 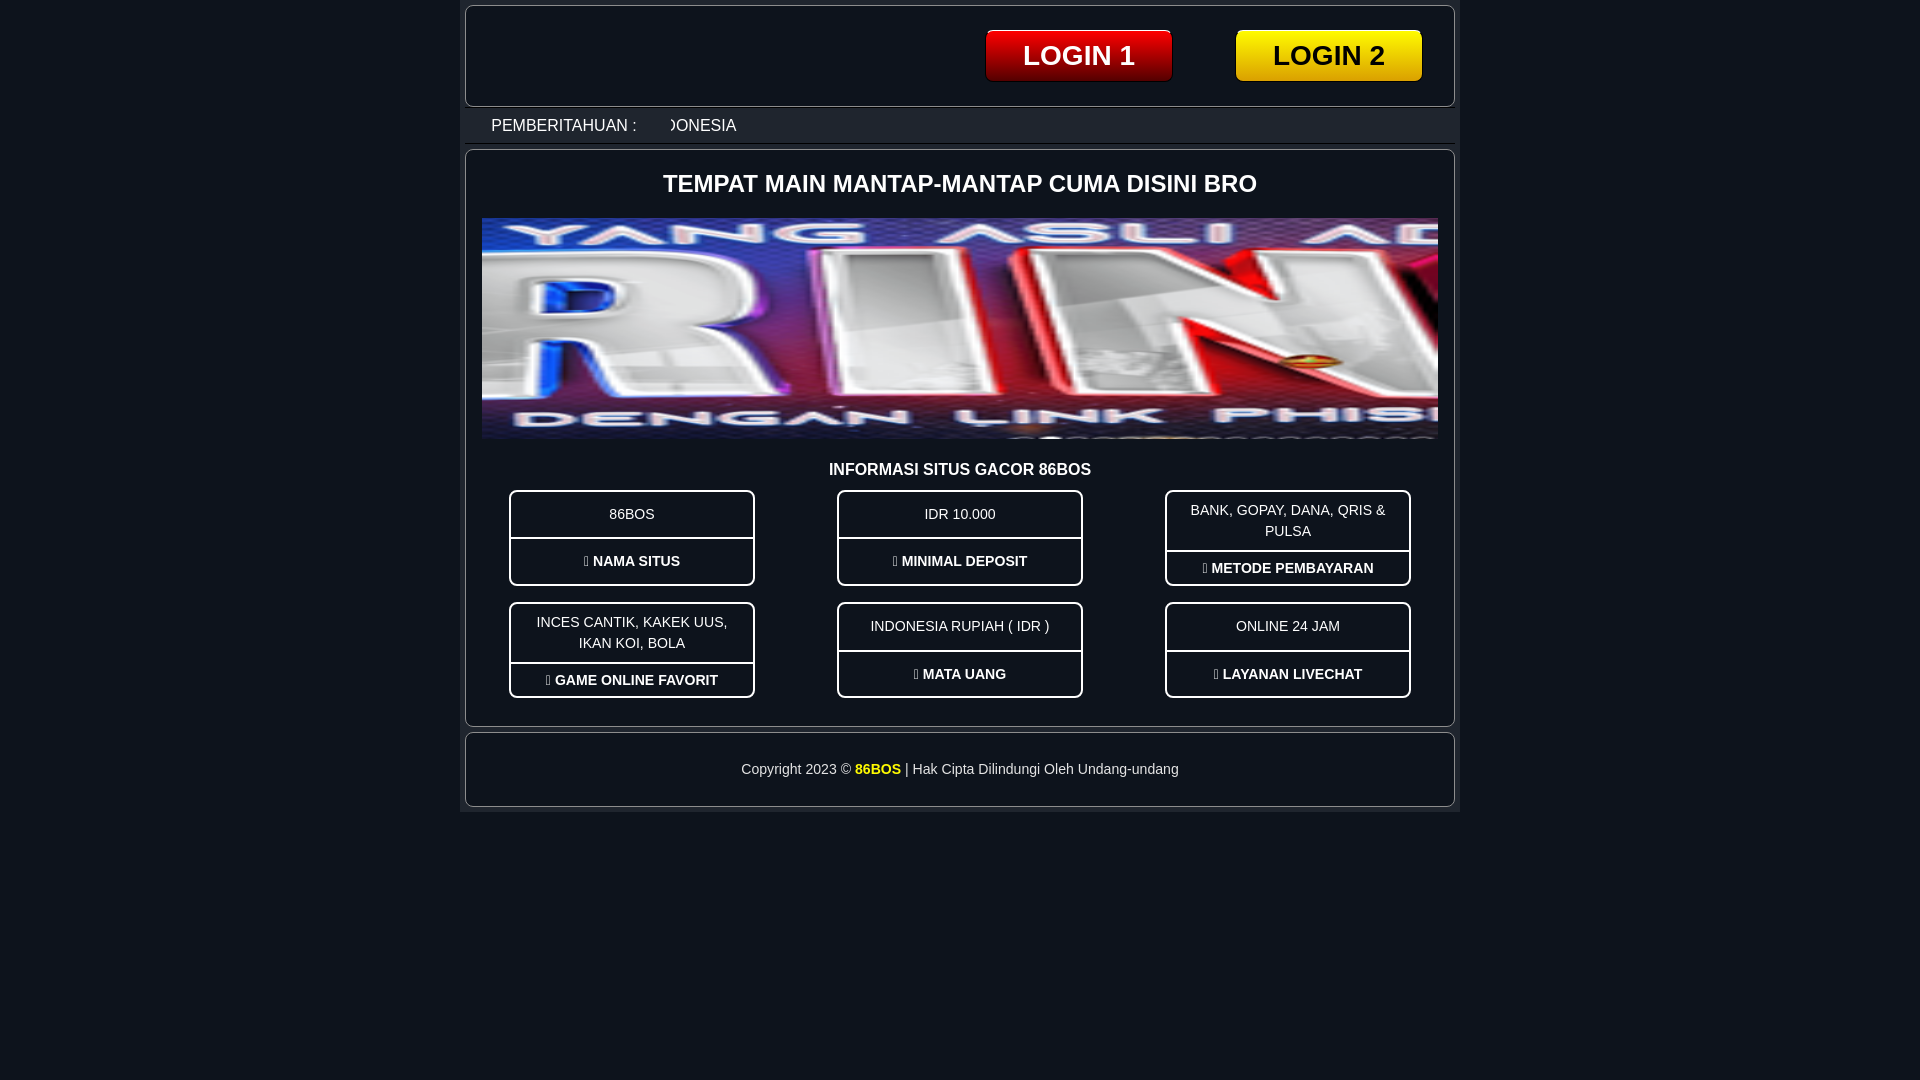 What do you see at coordinates (1329, 56) in the screenshot?
I see `LOGIN 2` at bounding box center [1329, 56].